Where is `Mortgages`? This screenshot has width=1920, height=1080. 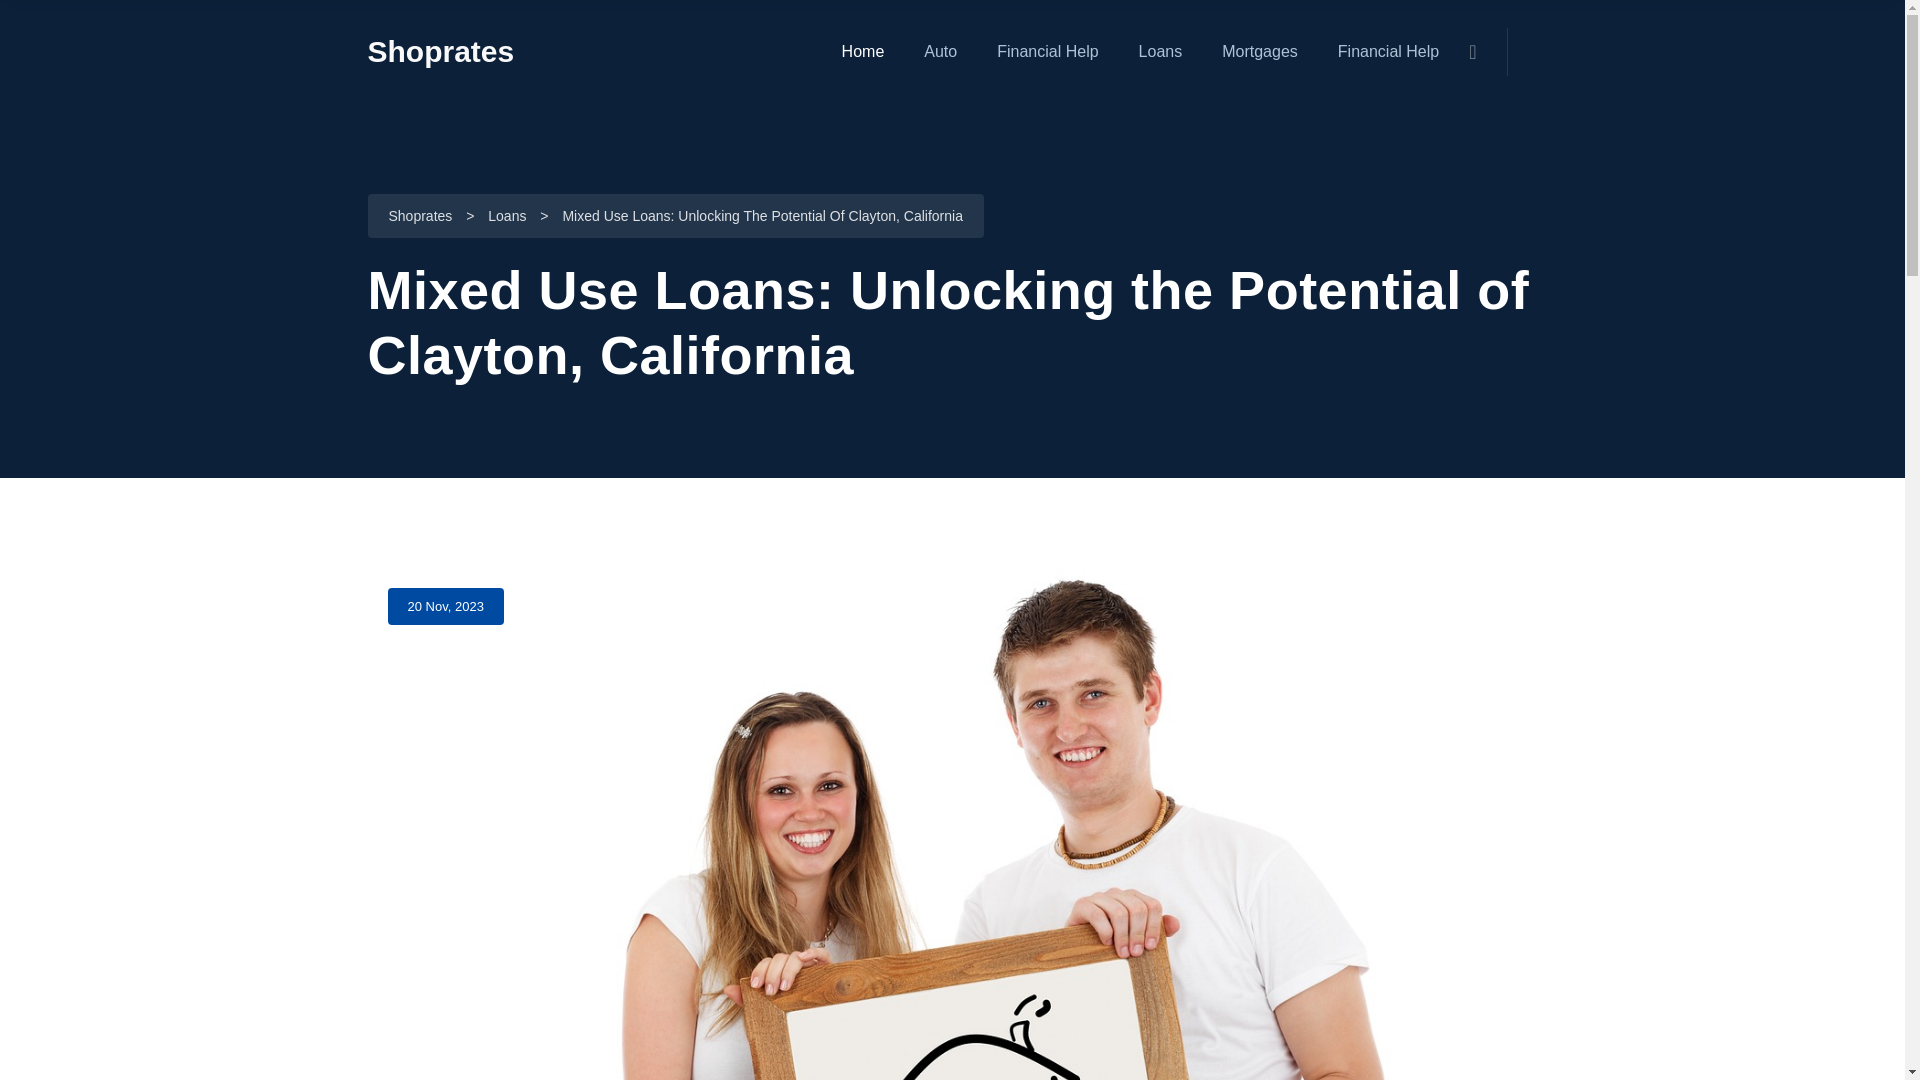 Mortgages is located at coordinates (1259, 51).